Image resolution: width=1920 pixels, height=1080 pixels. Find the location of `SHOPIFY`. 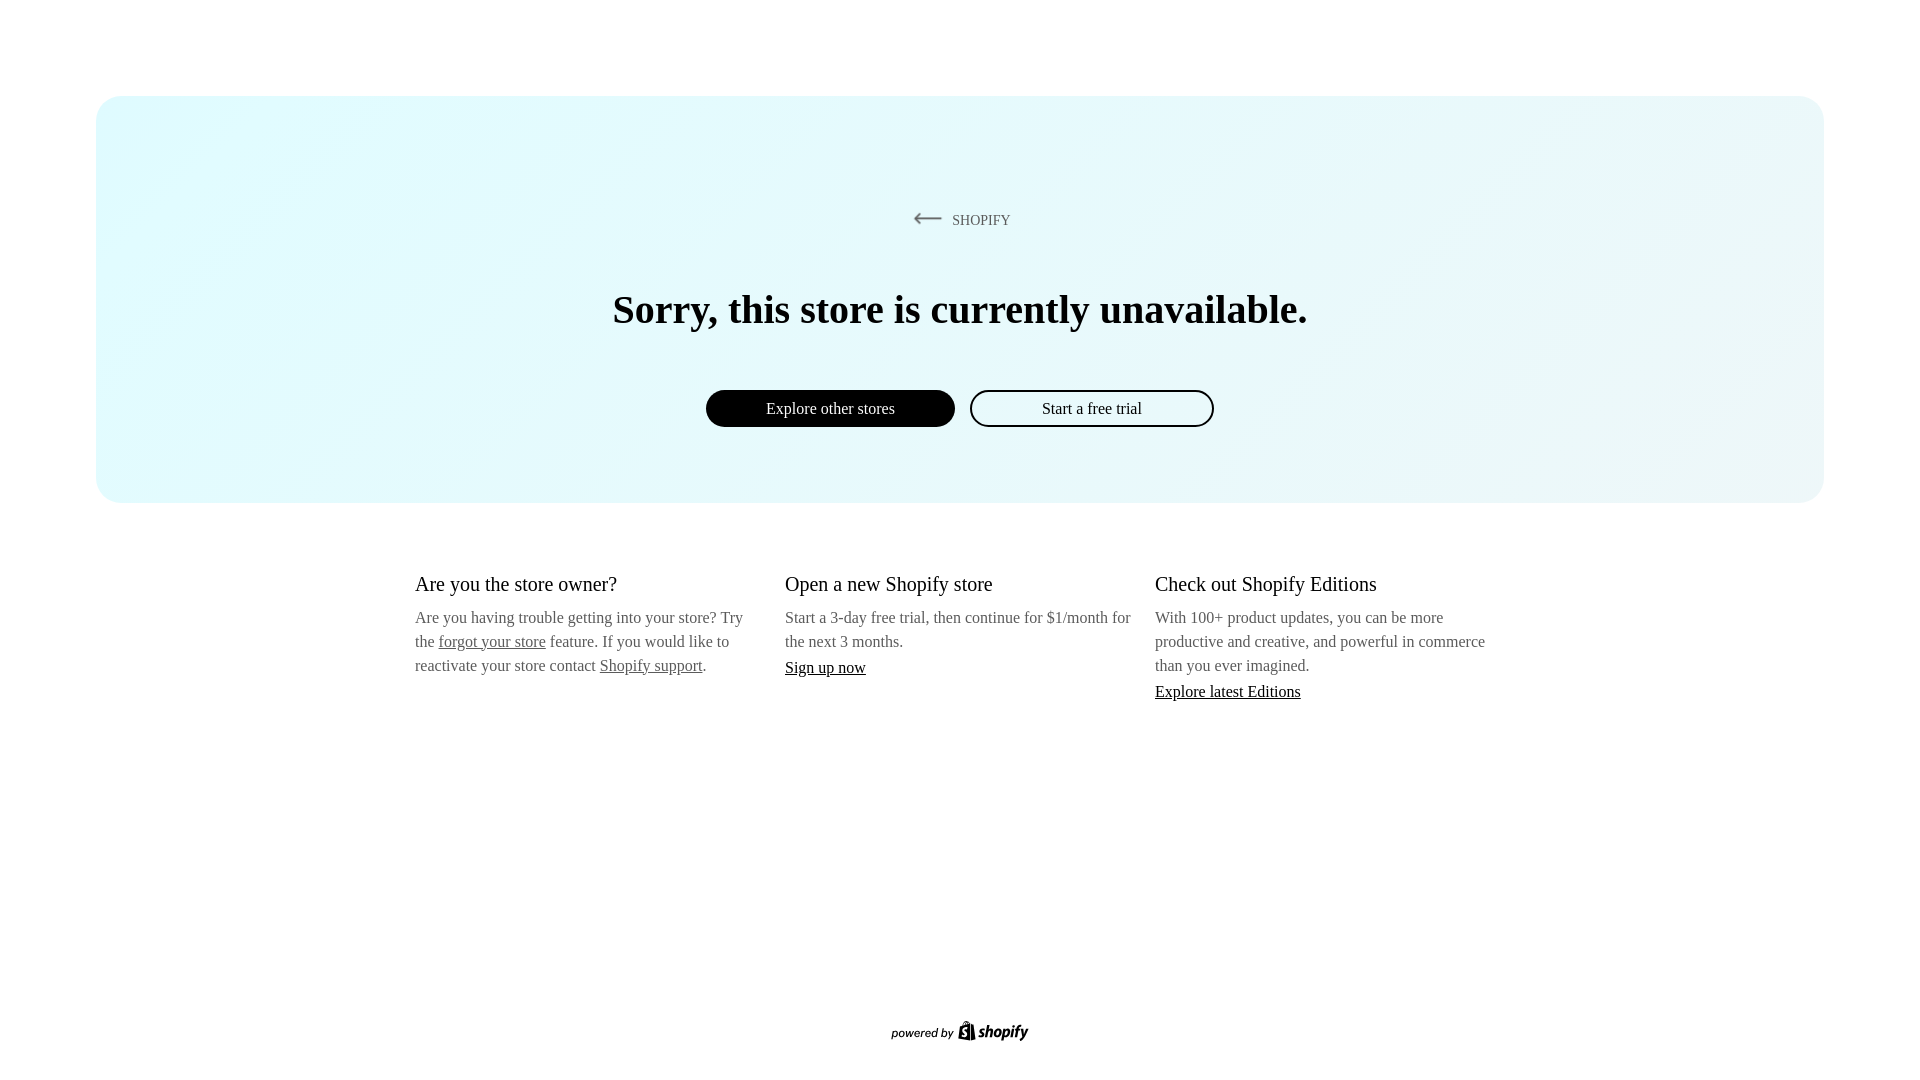

SHOPIFY is located at coordinates (958, 219).